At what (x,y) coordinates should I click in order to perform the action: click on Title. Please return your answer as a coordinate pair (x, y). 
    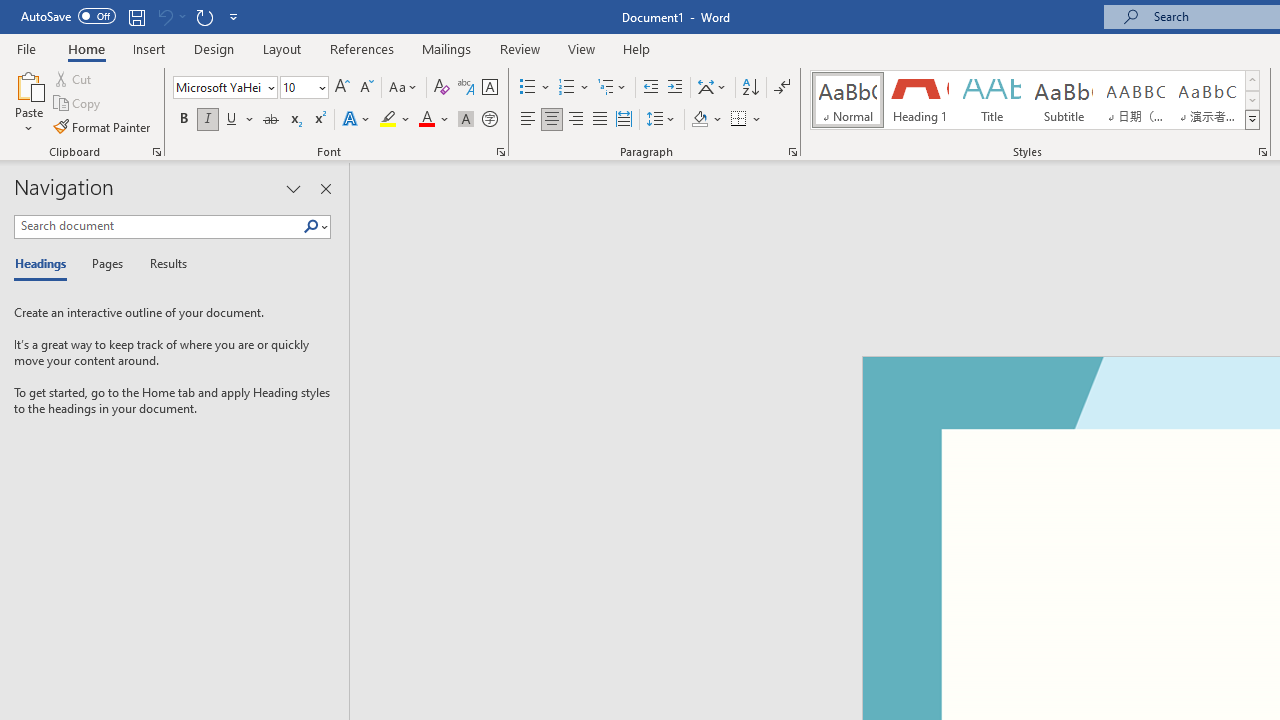
    Looking at the image, I should click on (992, 100).